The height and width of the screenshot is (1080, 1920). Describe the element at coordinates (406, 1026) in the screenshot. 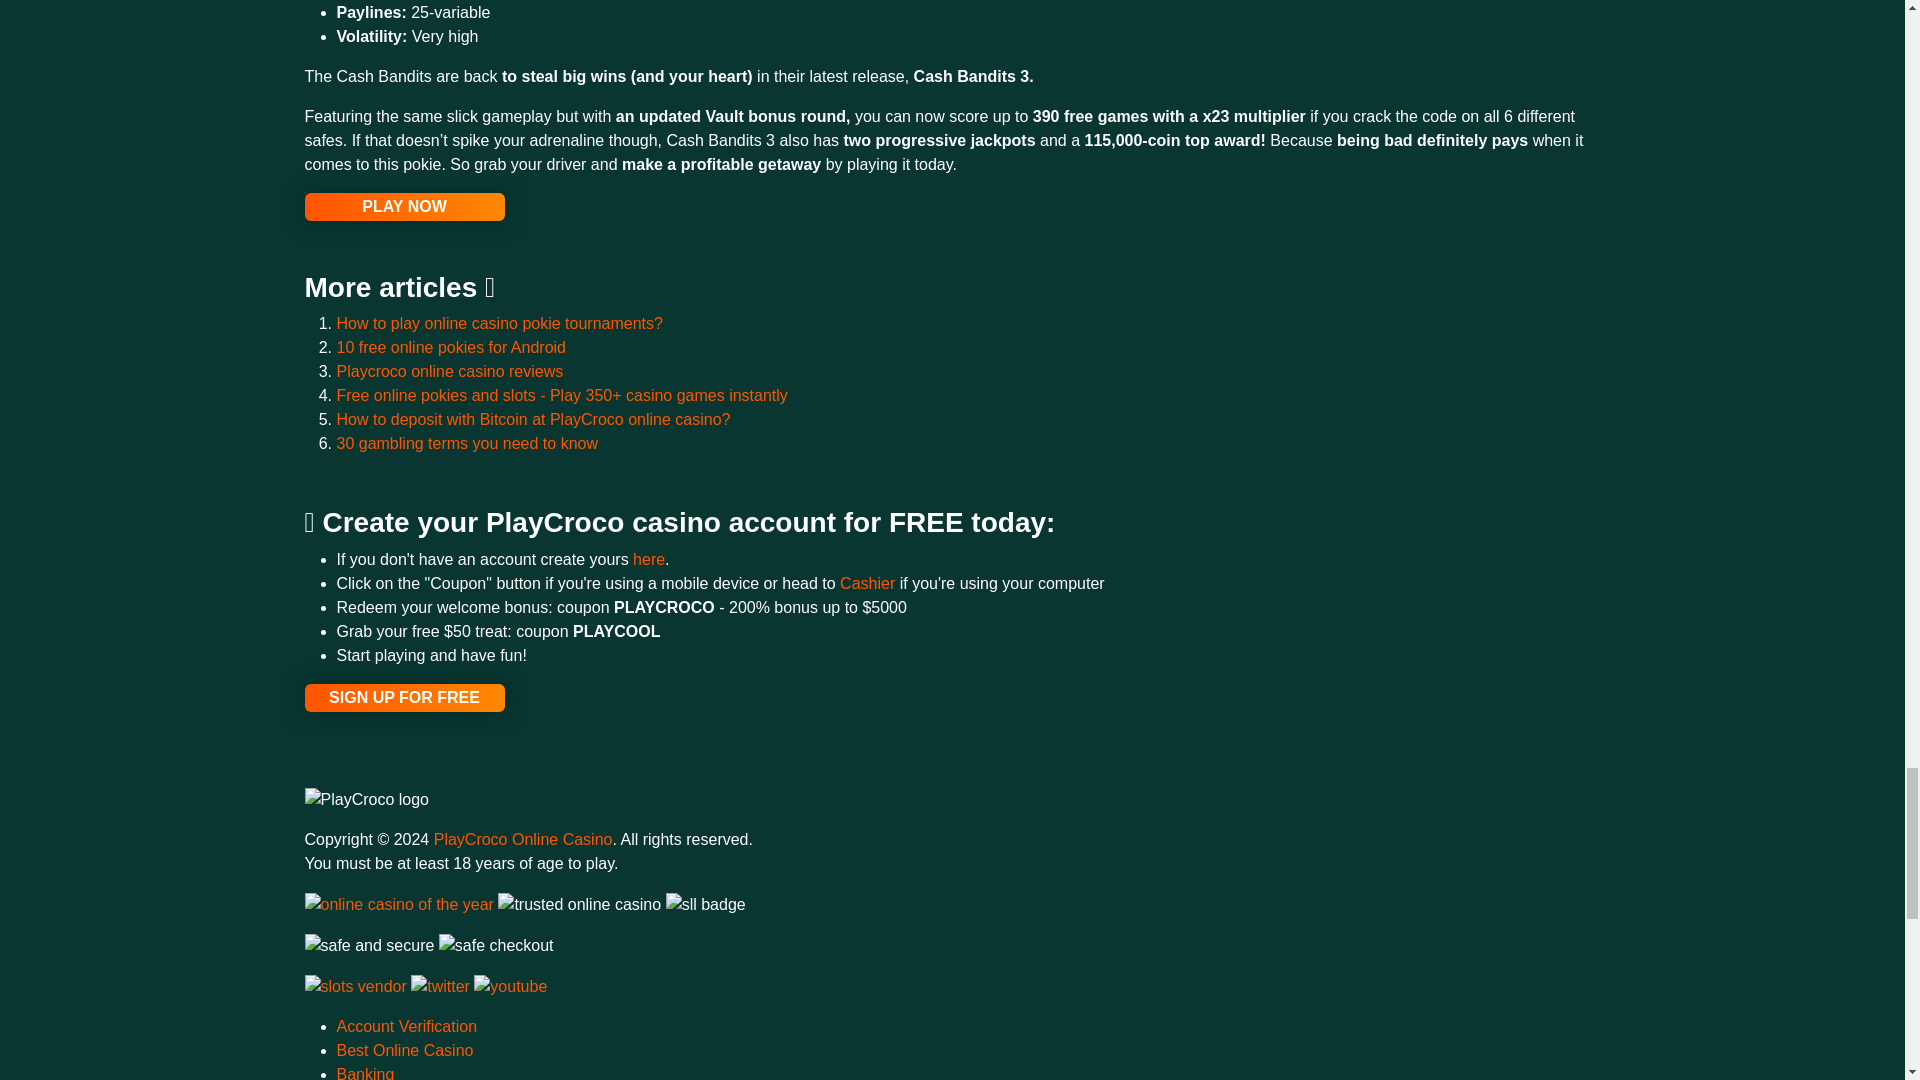

I see `Account Verification` at that location.